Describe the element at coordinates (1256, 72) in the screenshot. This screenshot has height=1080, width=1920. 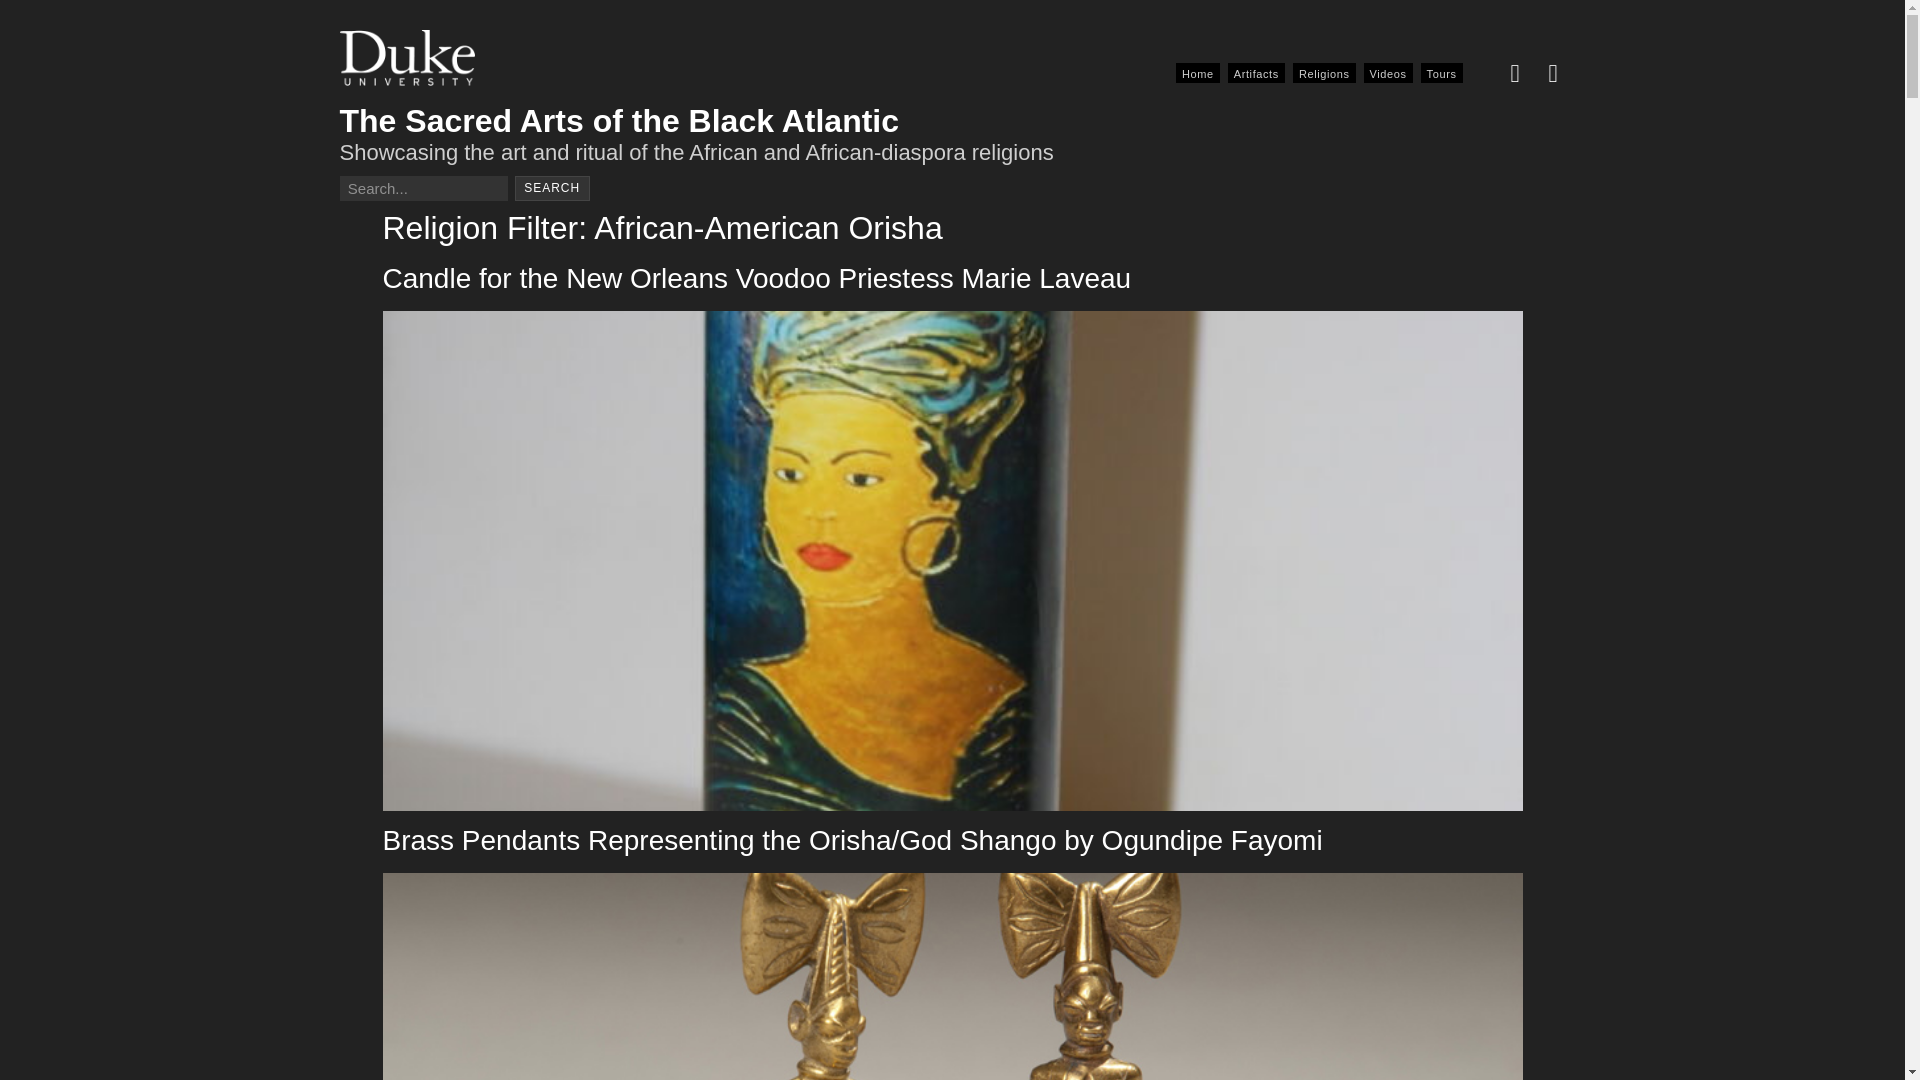
I see `Artifacts` at that location.